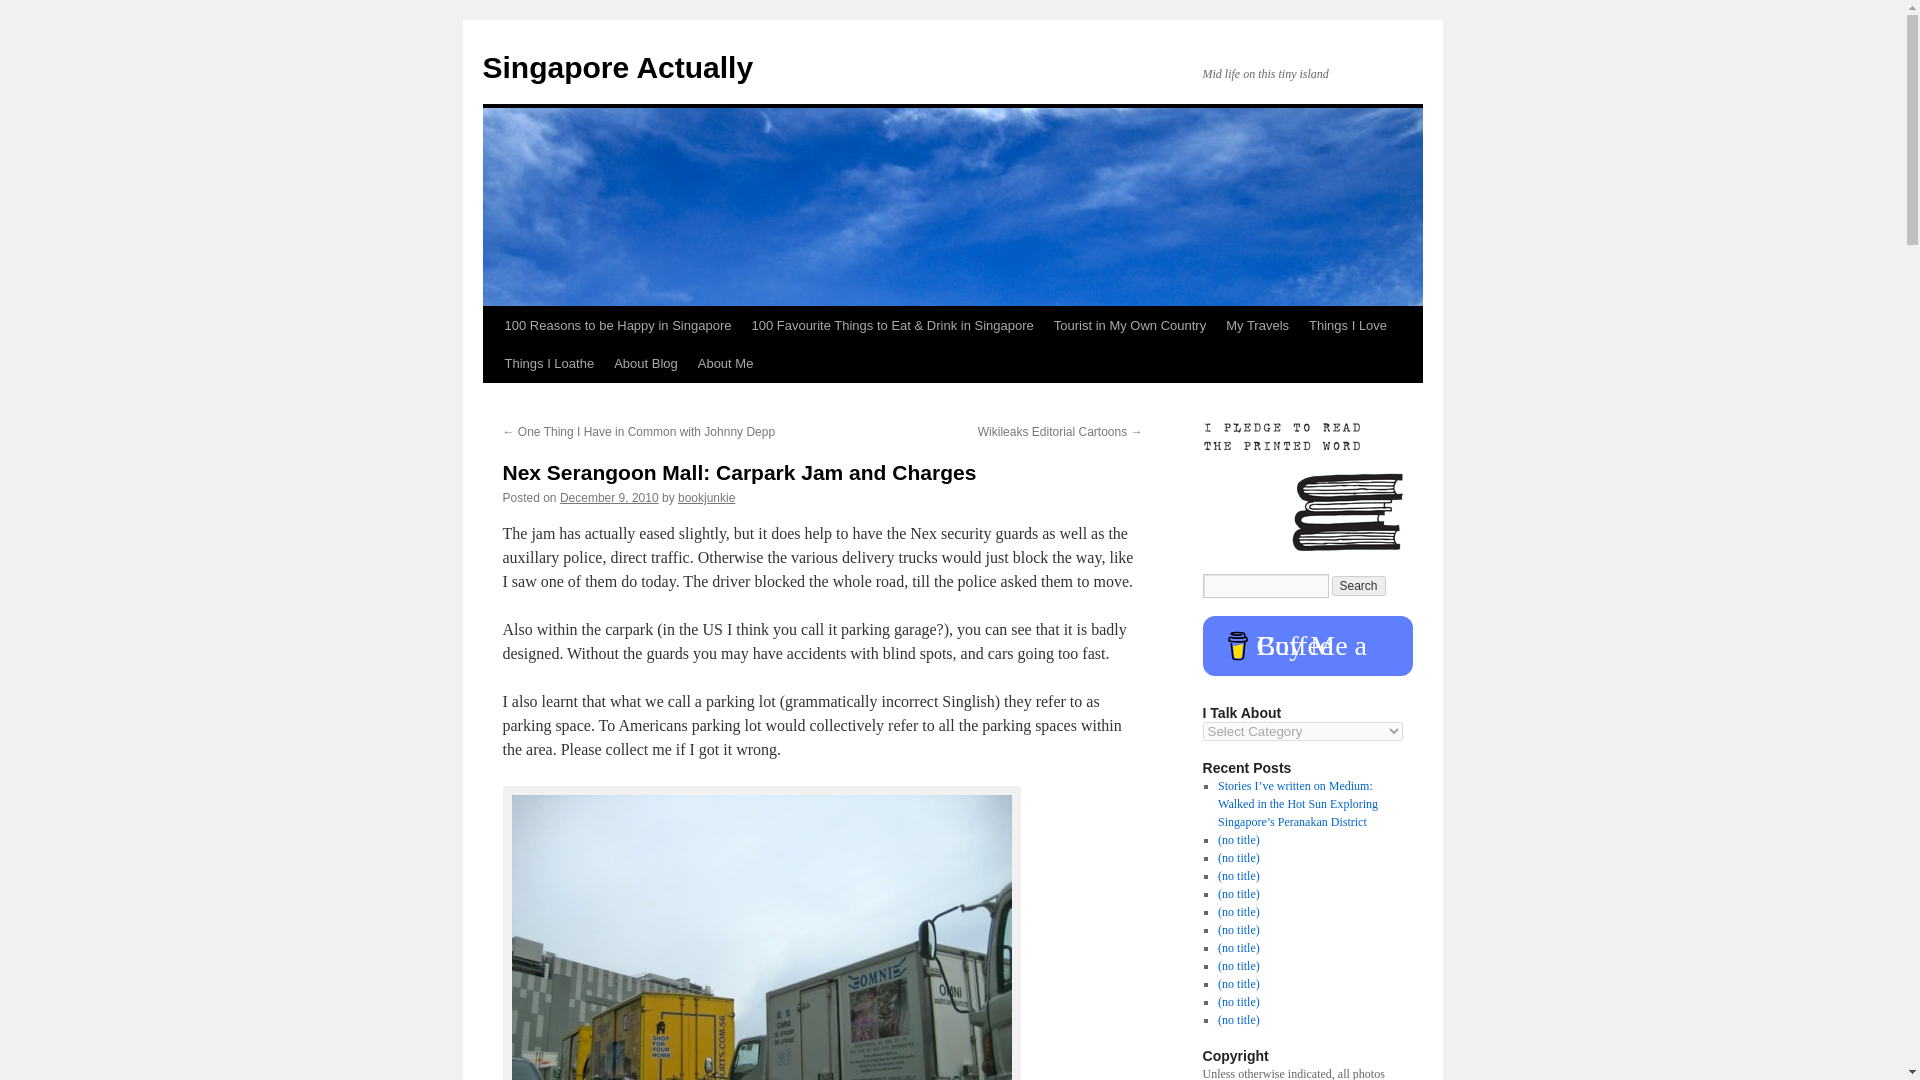  What do you see at coordinates (609, 498) in the screenshot?
I see `December 9, 2010` at bounding box center [609, 498].